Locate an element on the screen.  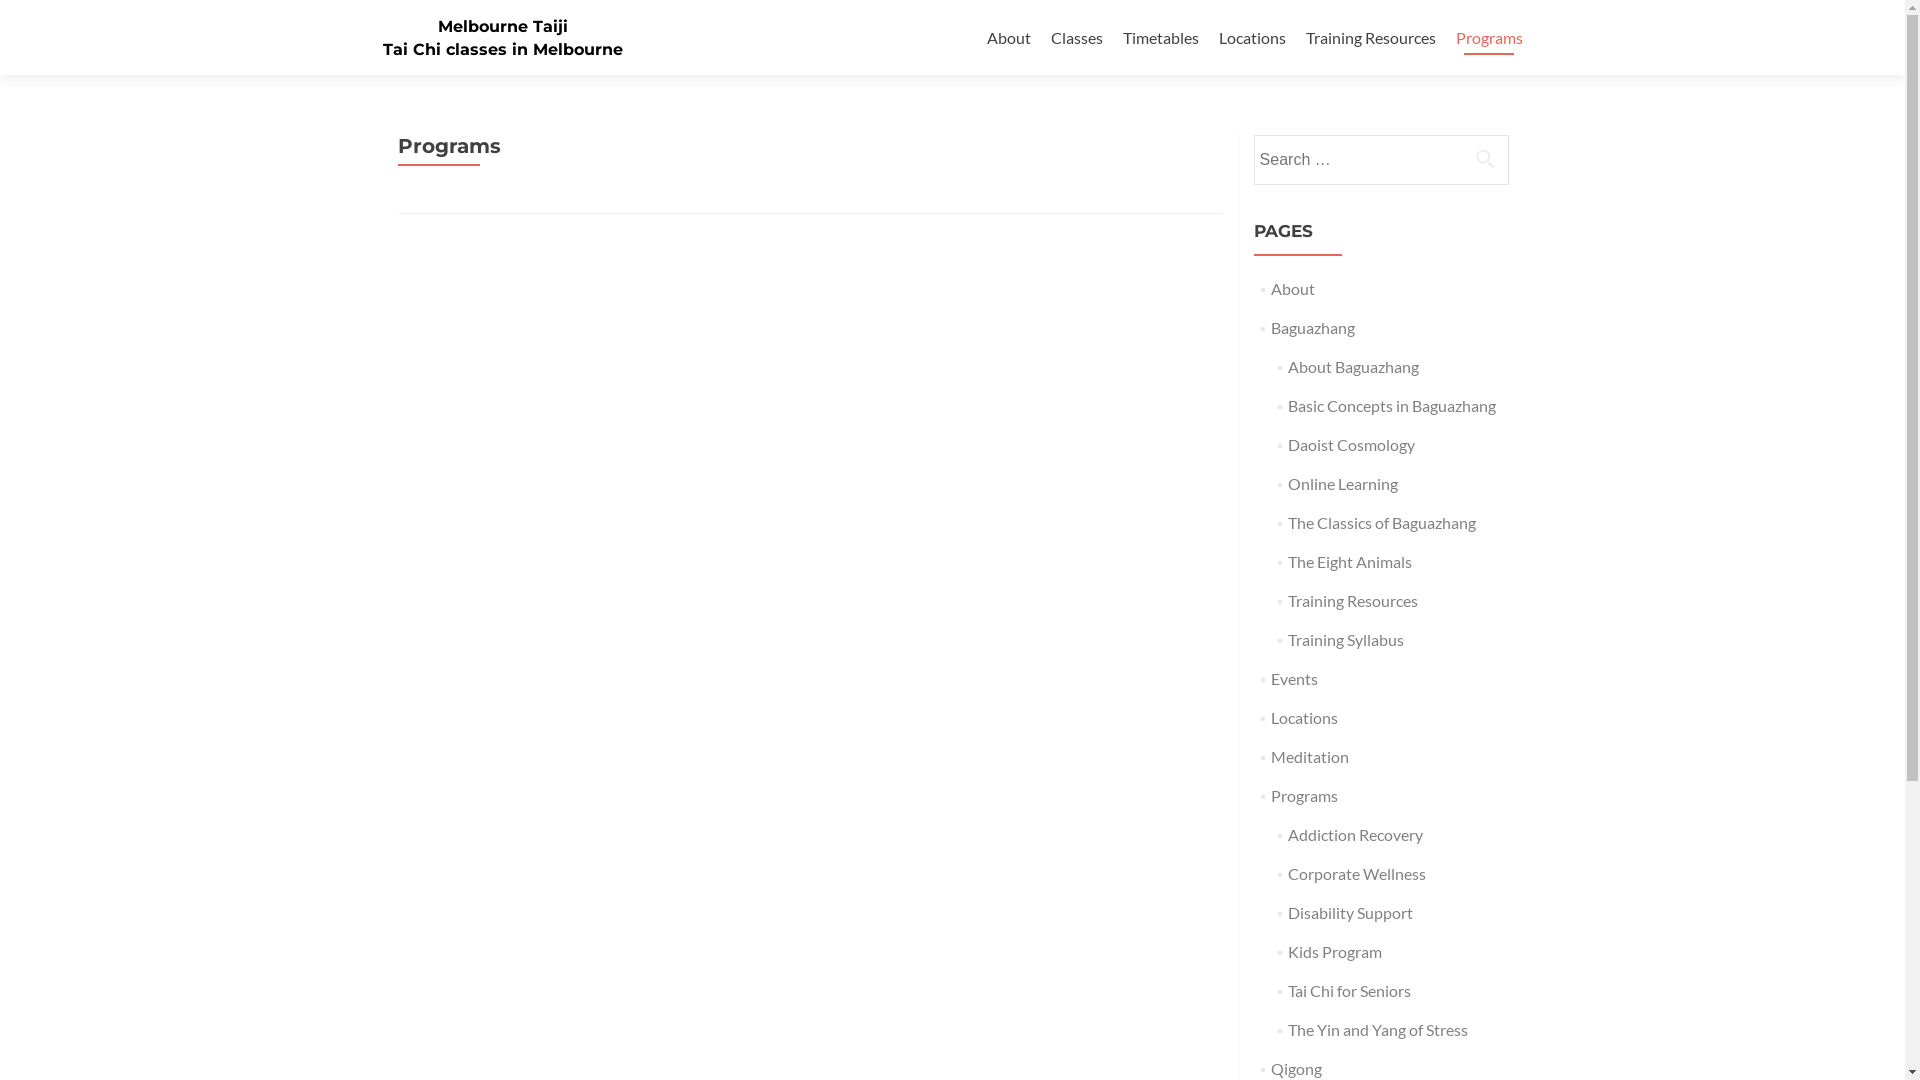
Tai Chi classes in Melbourne is located at coordinates (502, 50).